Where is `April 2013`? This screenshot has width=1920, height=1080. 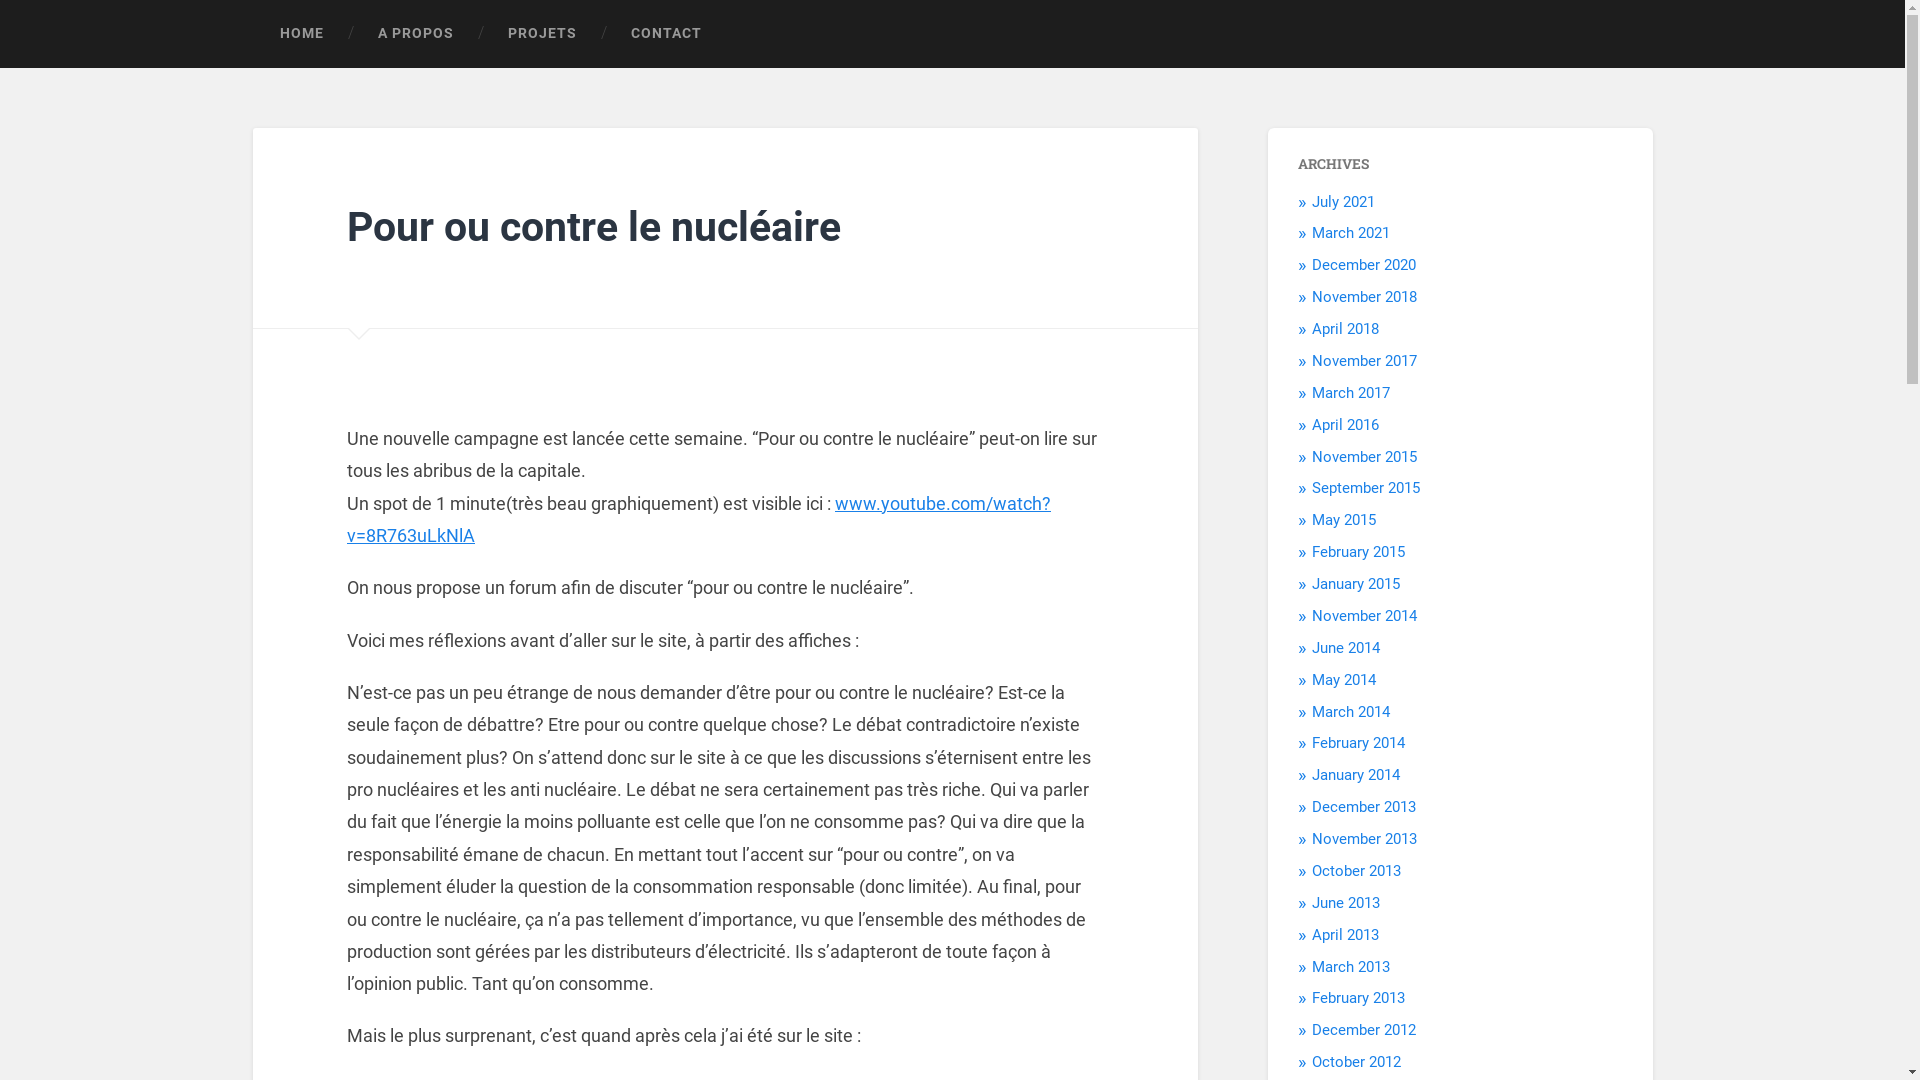
April 2013 is located at coordinates (1346, 935).